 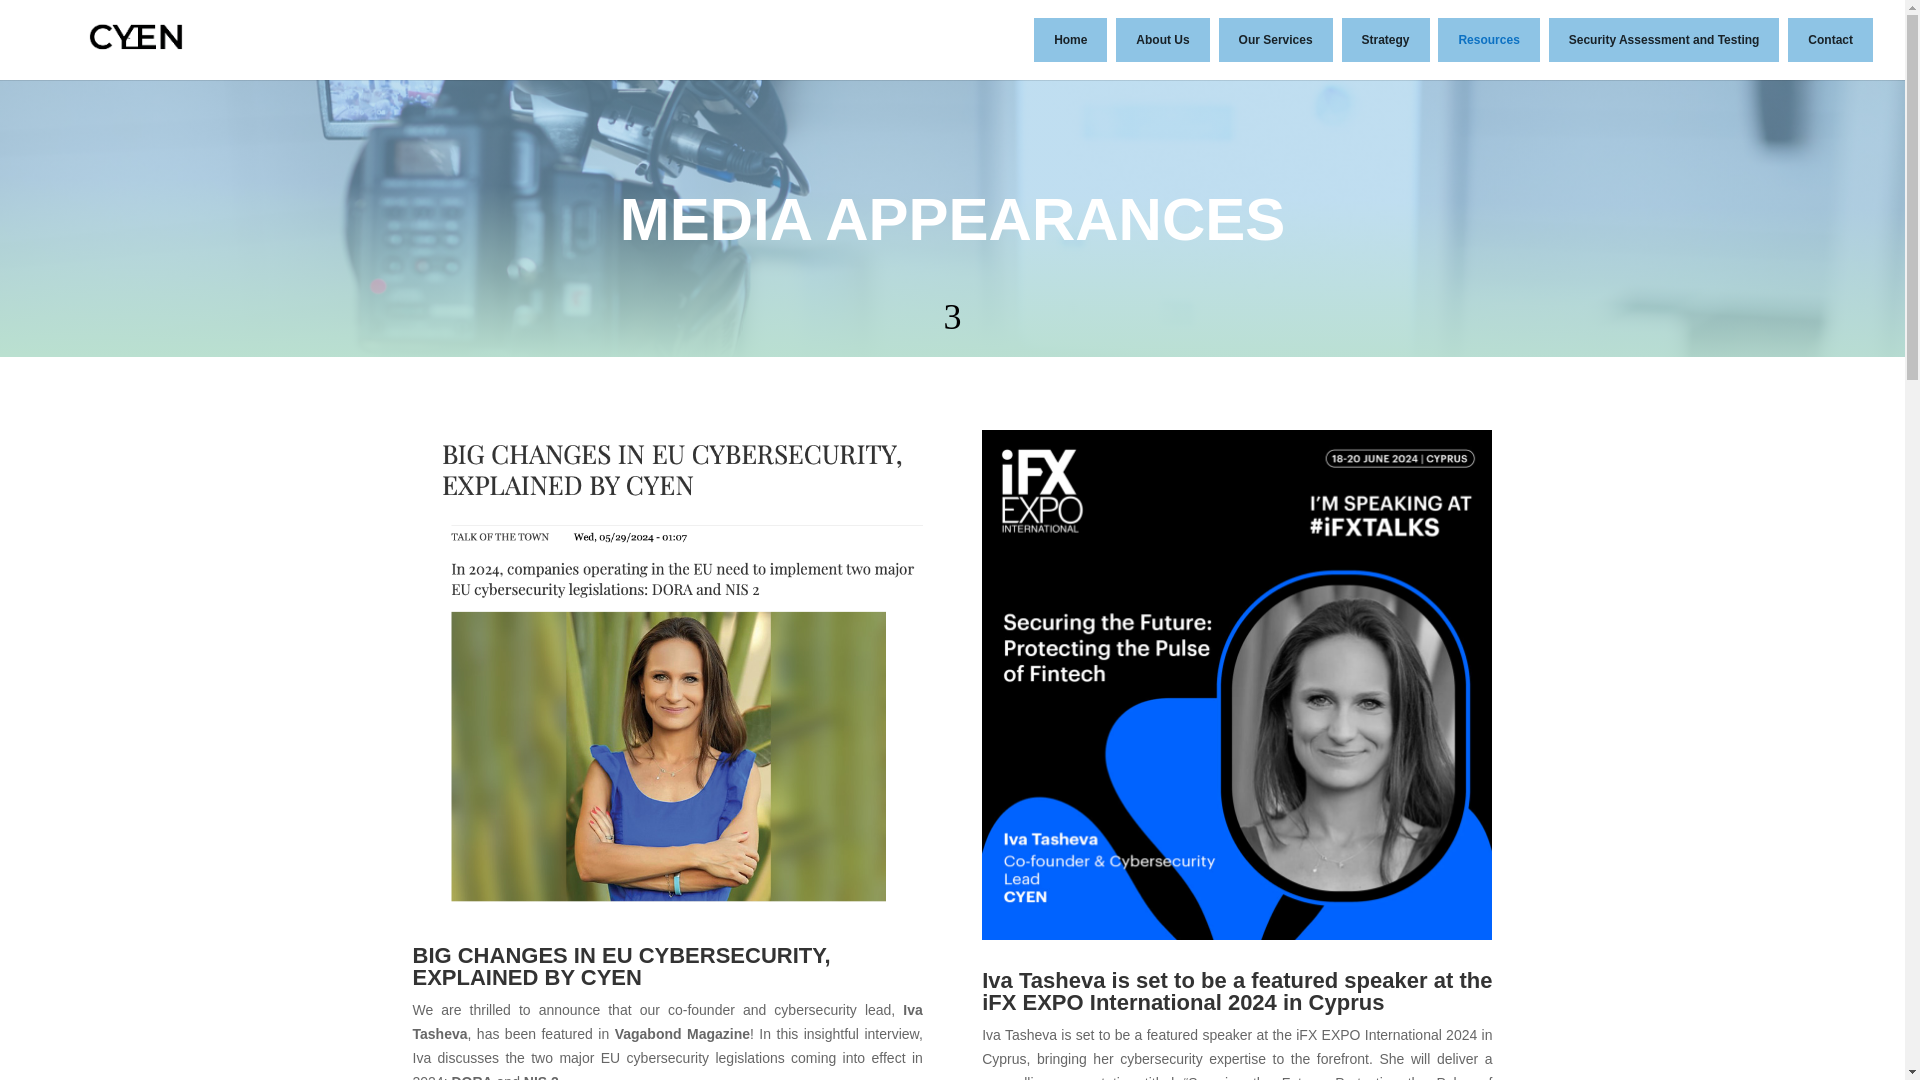 What do you see at coordinates (1276, 40) in the screenshot?
I see `Our Services` at bounding box center [1276, 40].